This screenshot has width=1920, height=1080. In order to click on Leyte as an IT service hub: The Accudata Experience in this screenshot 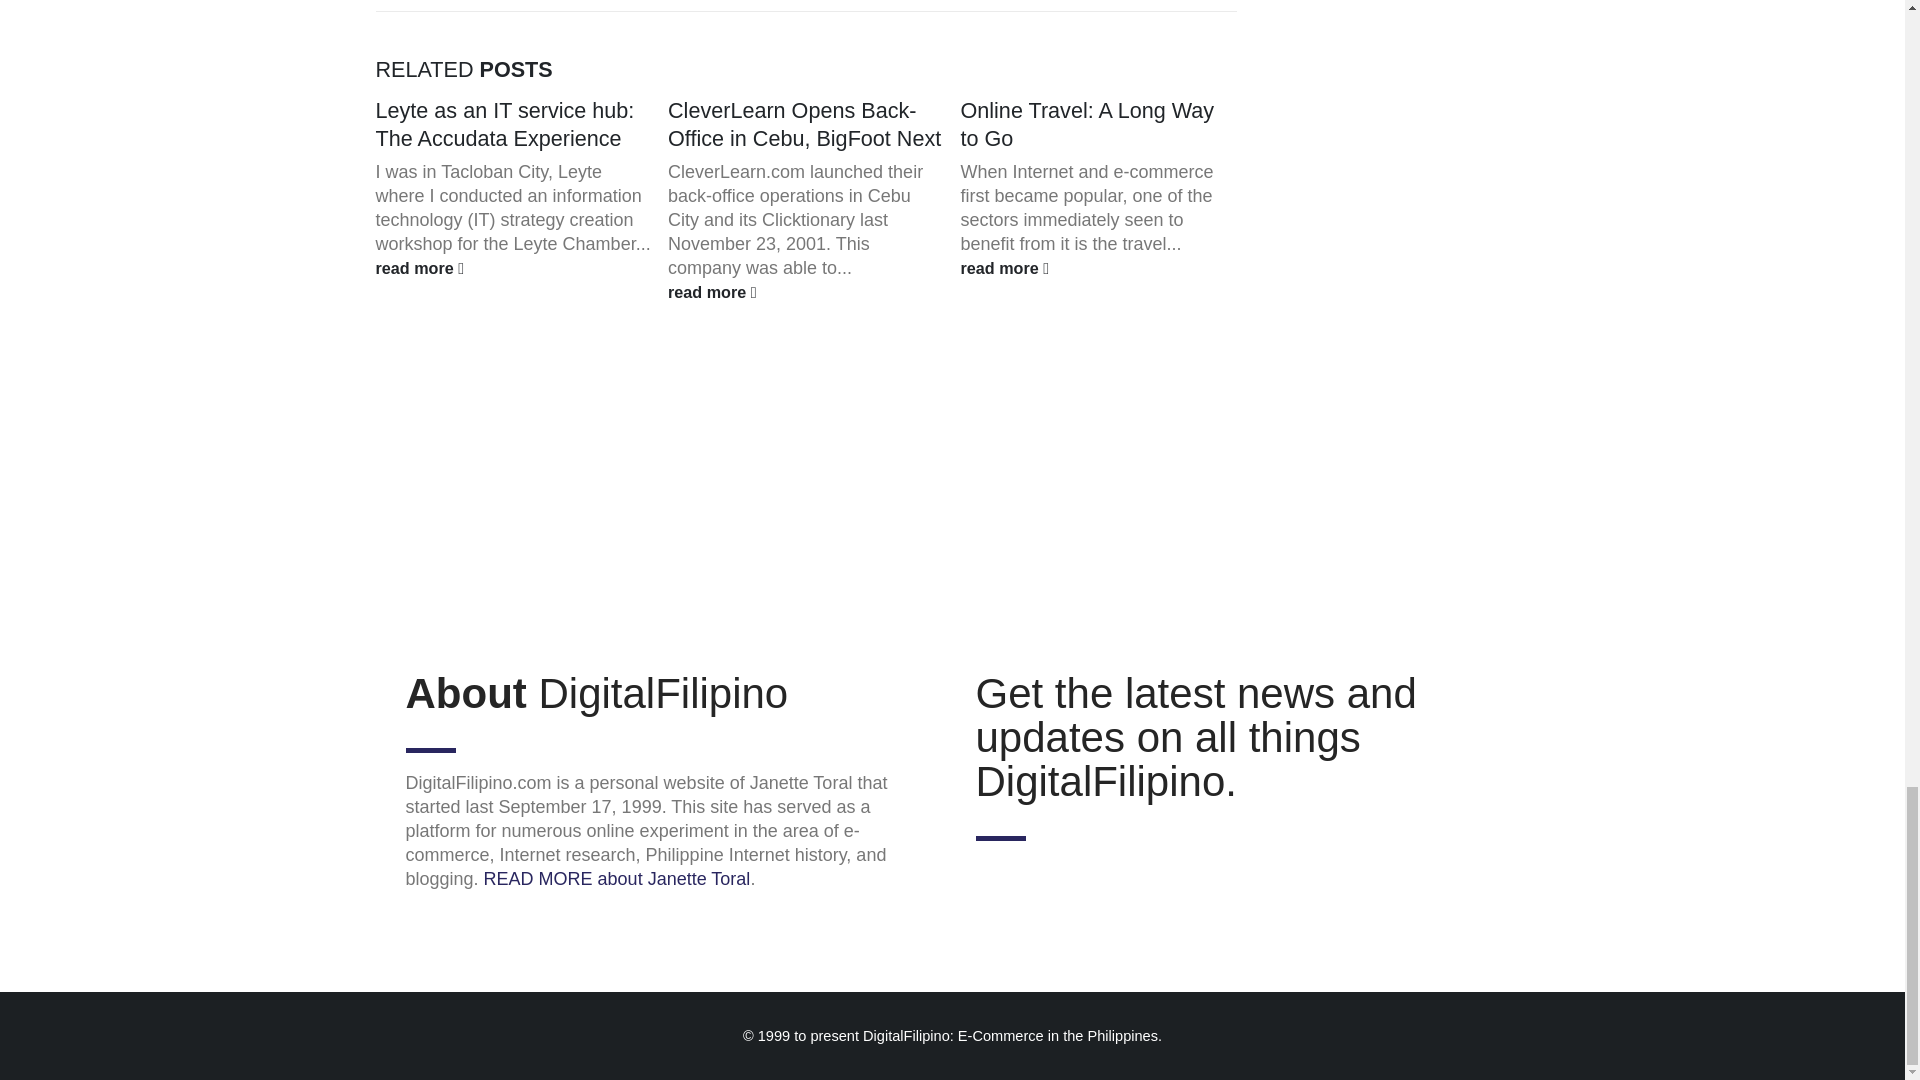, I will do `click(506, 124)`.